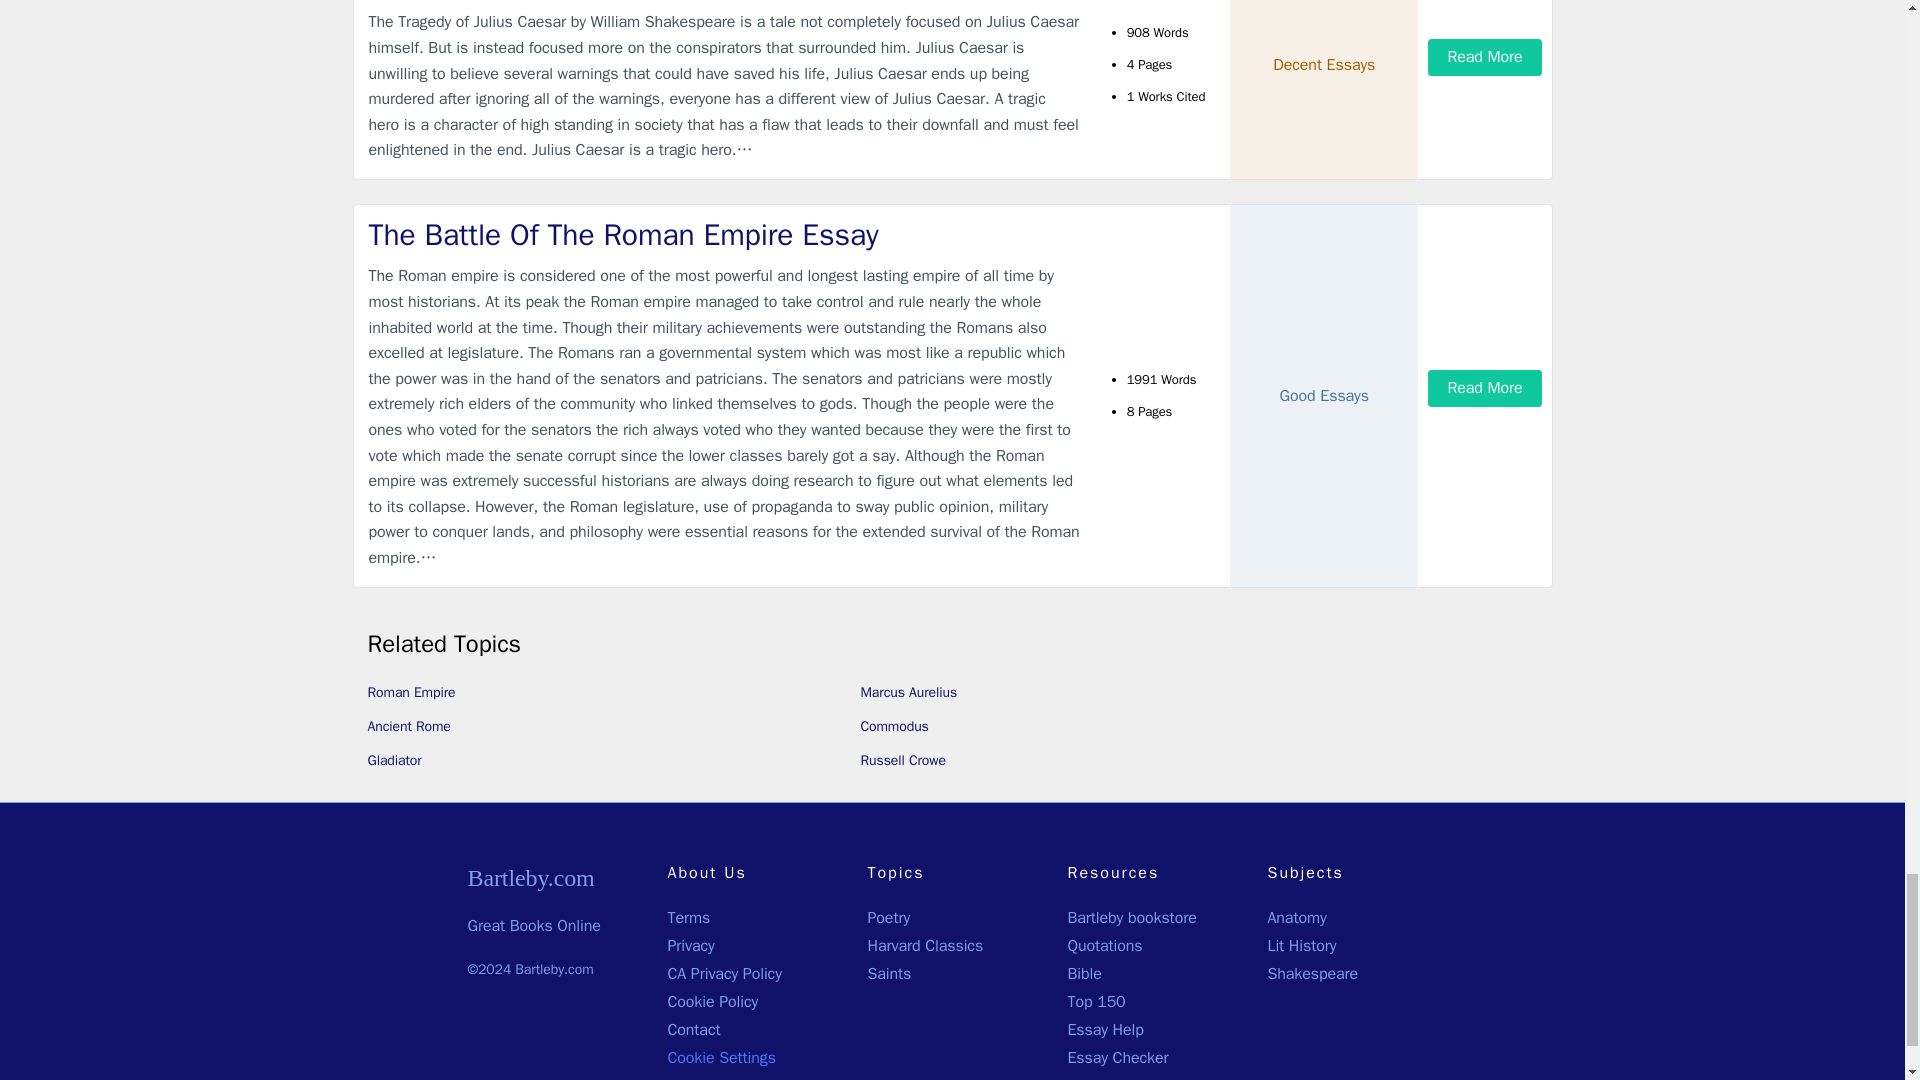 Image resolution: width=1920 pixels, height=1080 pixels. What do you see at coordinates (908, 692) in the screenshot?
I see `Marcus Aurelius` at bounding box center [908, 692].